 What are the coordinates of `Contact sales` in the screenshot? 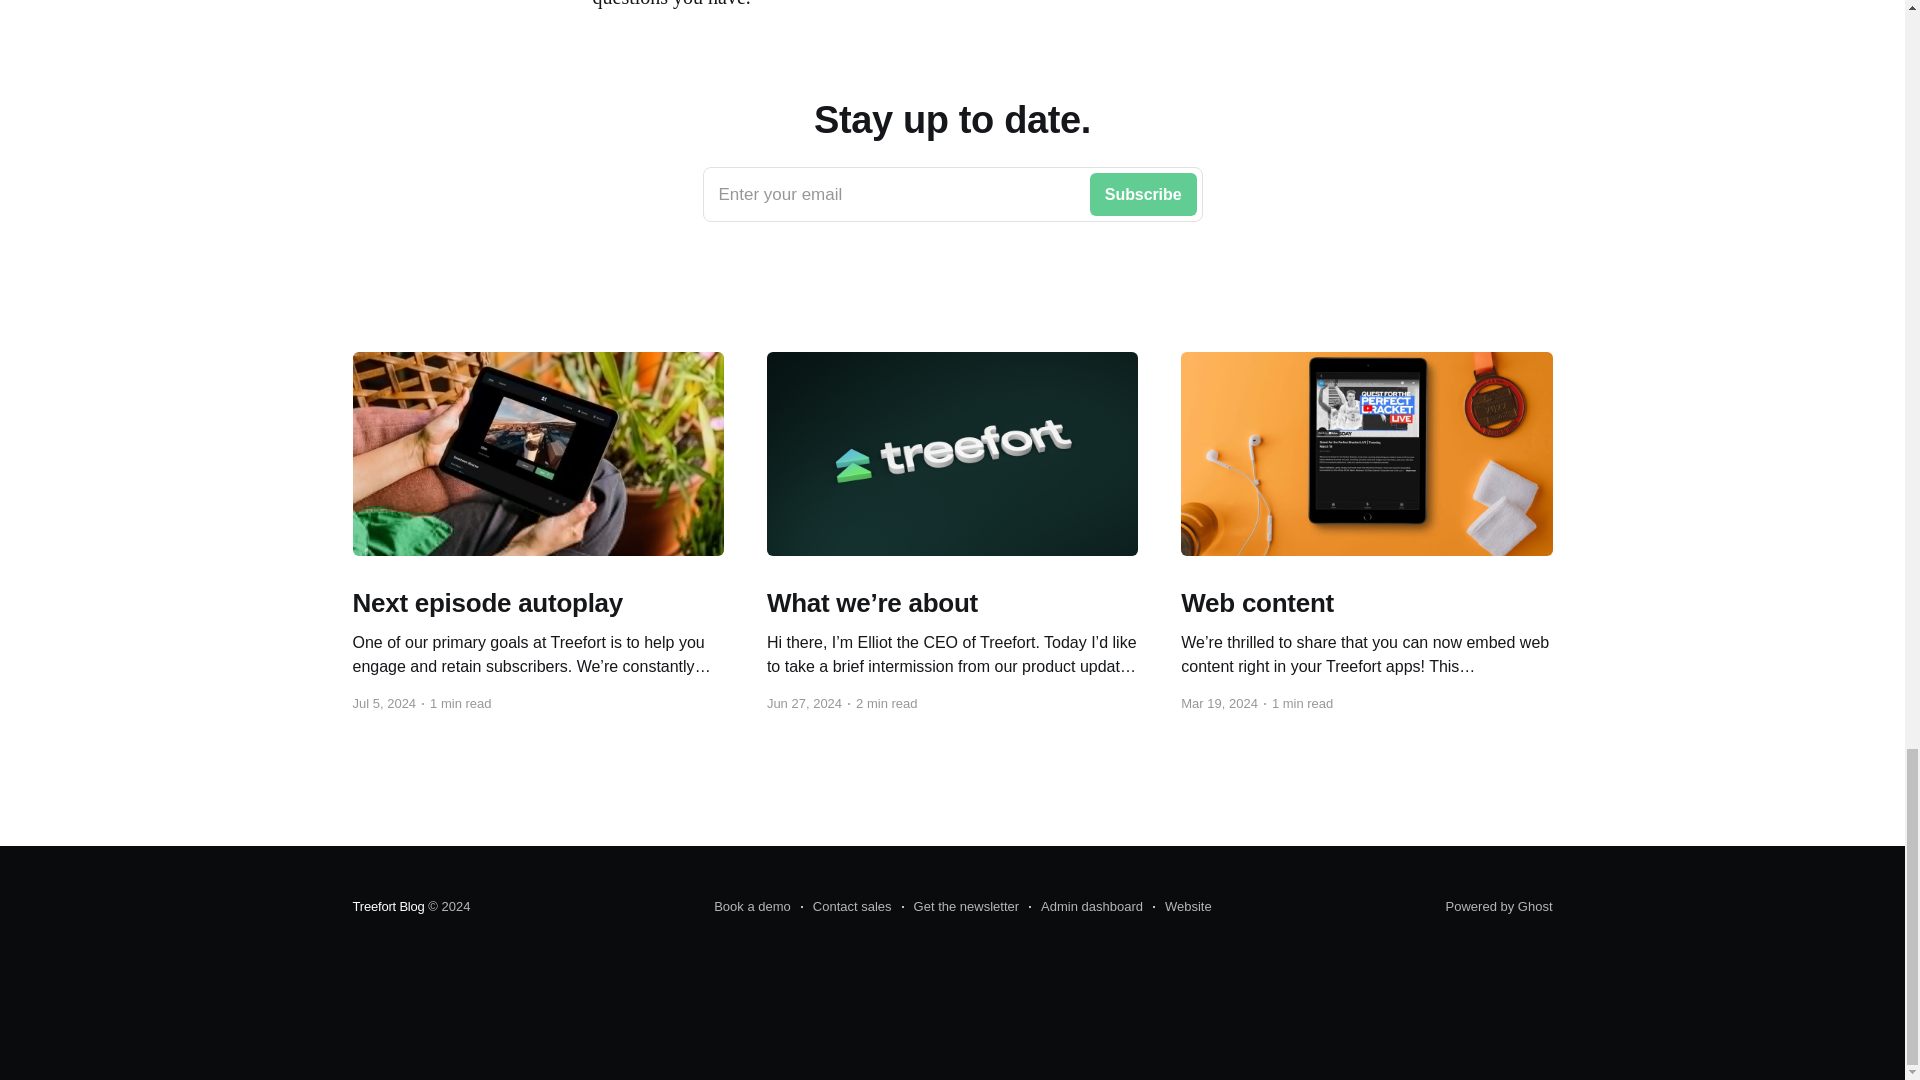 It's located at (846, 907).